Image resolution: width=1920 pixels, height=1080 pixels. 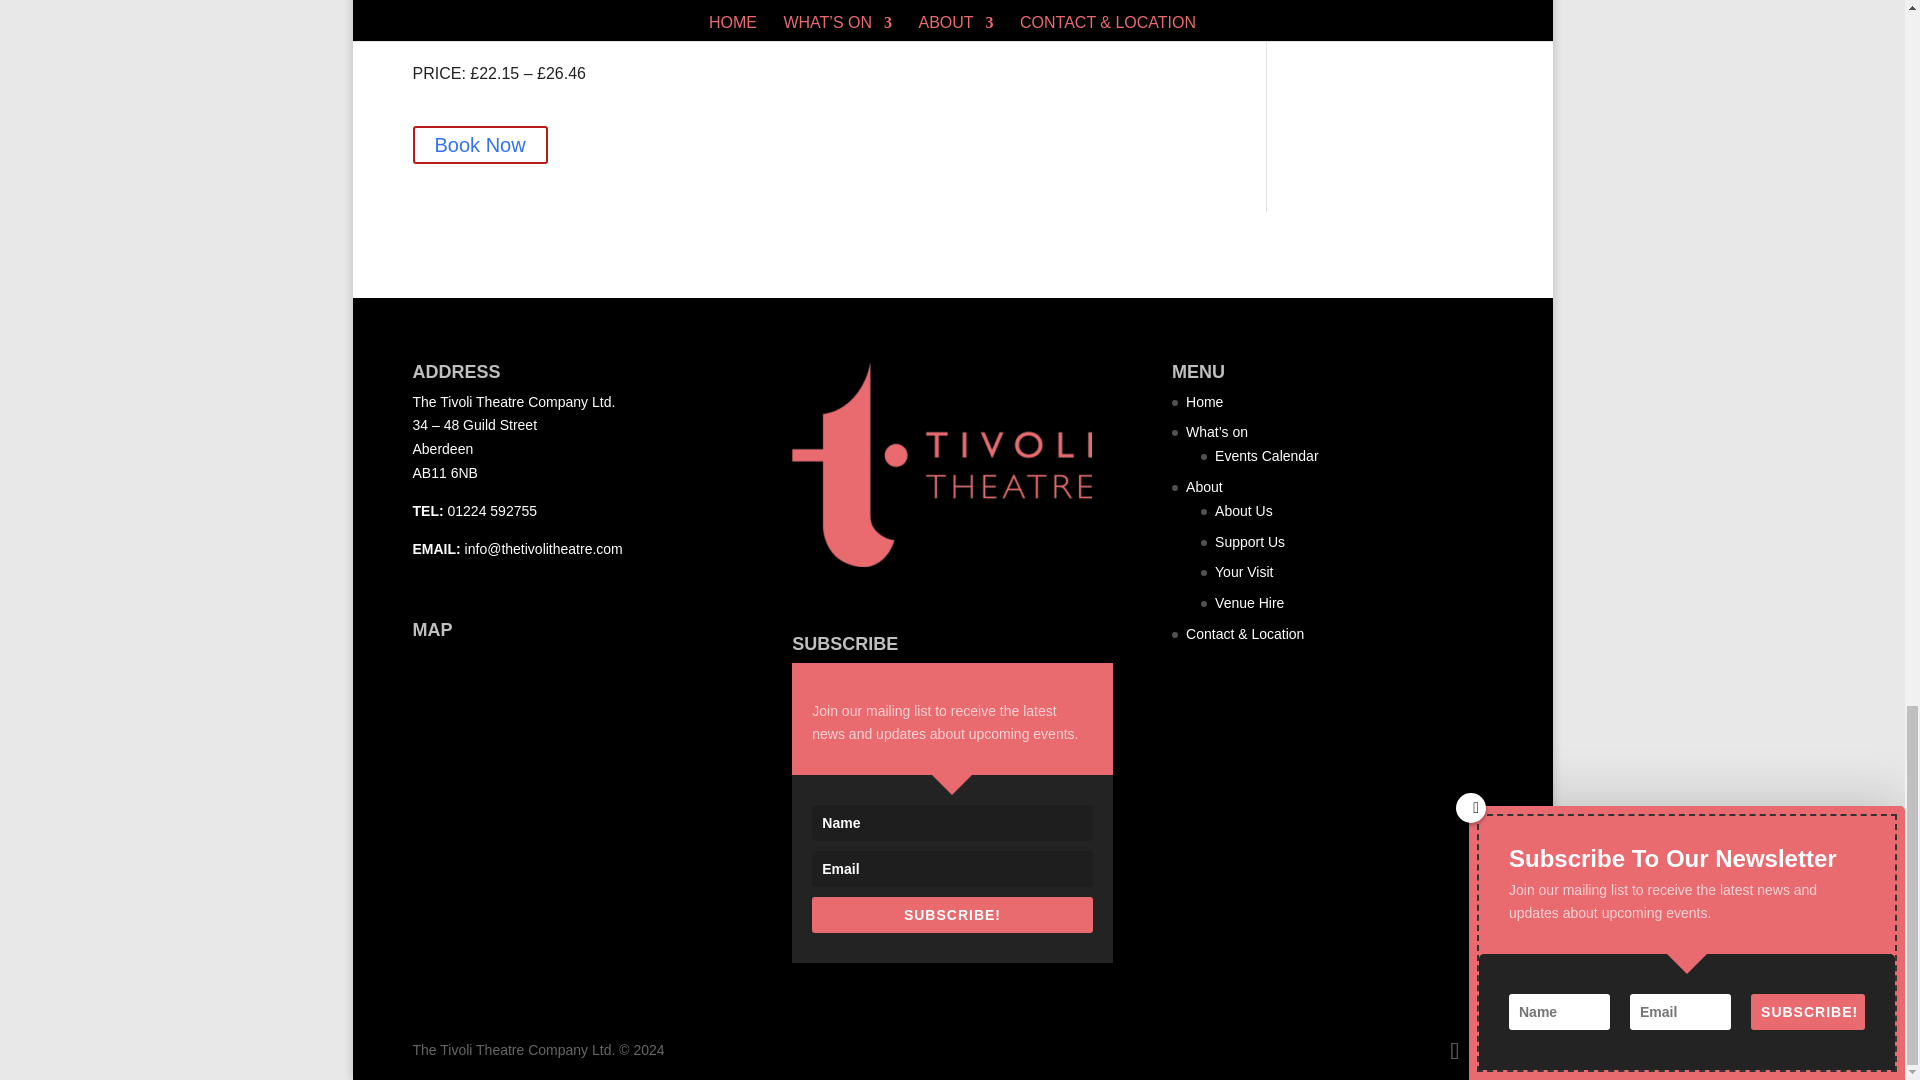 What do you see at coordinates (952, 915) in the screenshot?
I see `SUBSCRIBE!` at bounding box center [952, 915].